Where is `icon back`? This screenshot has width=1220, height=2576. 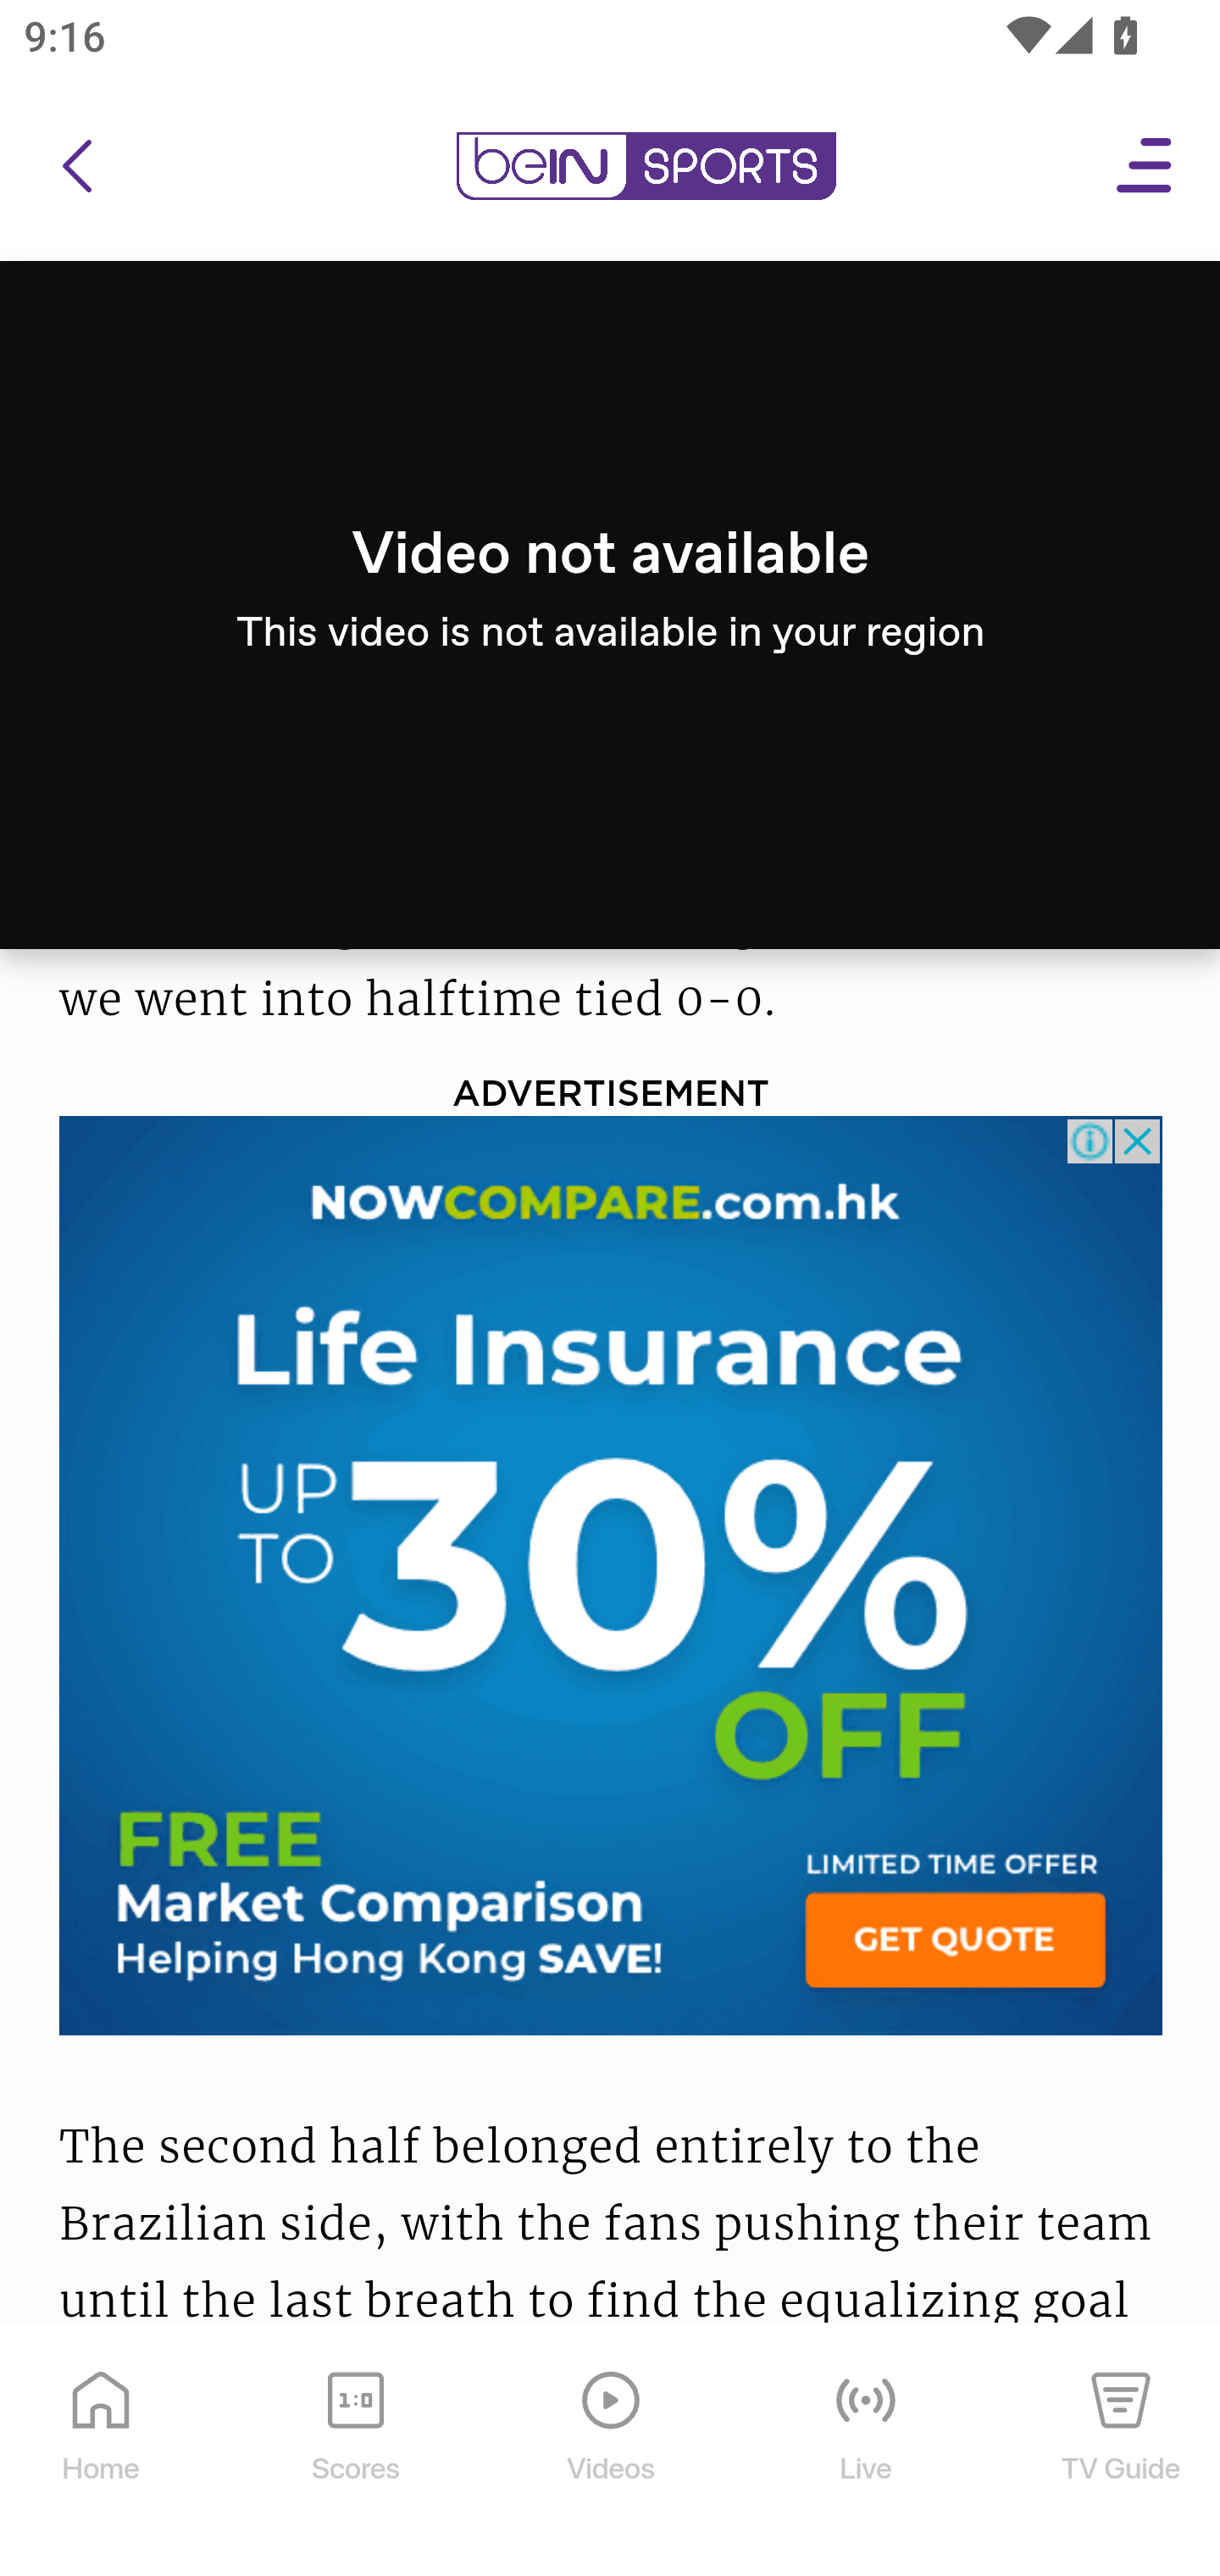 icon back is located at coordinates (76, 167).